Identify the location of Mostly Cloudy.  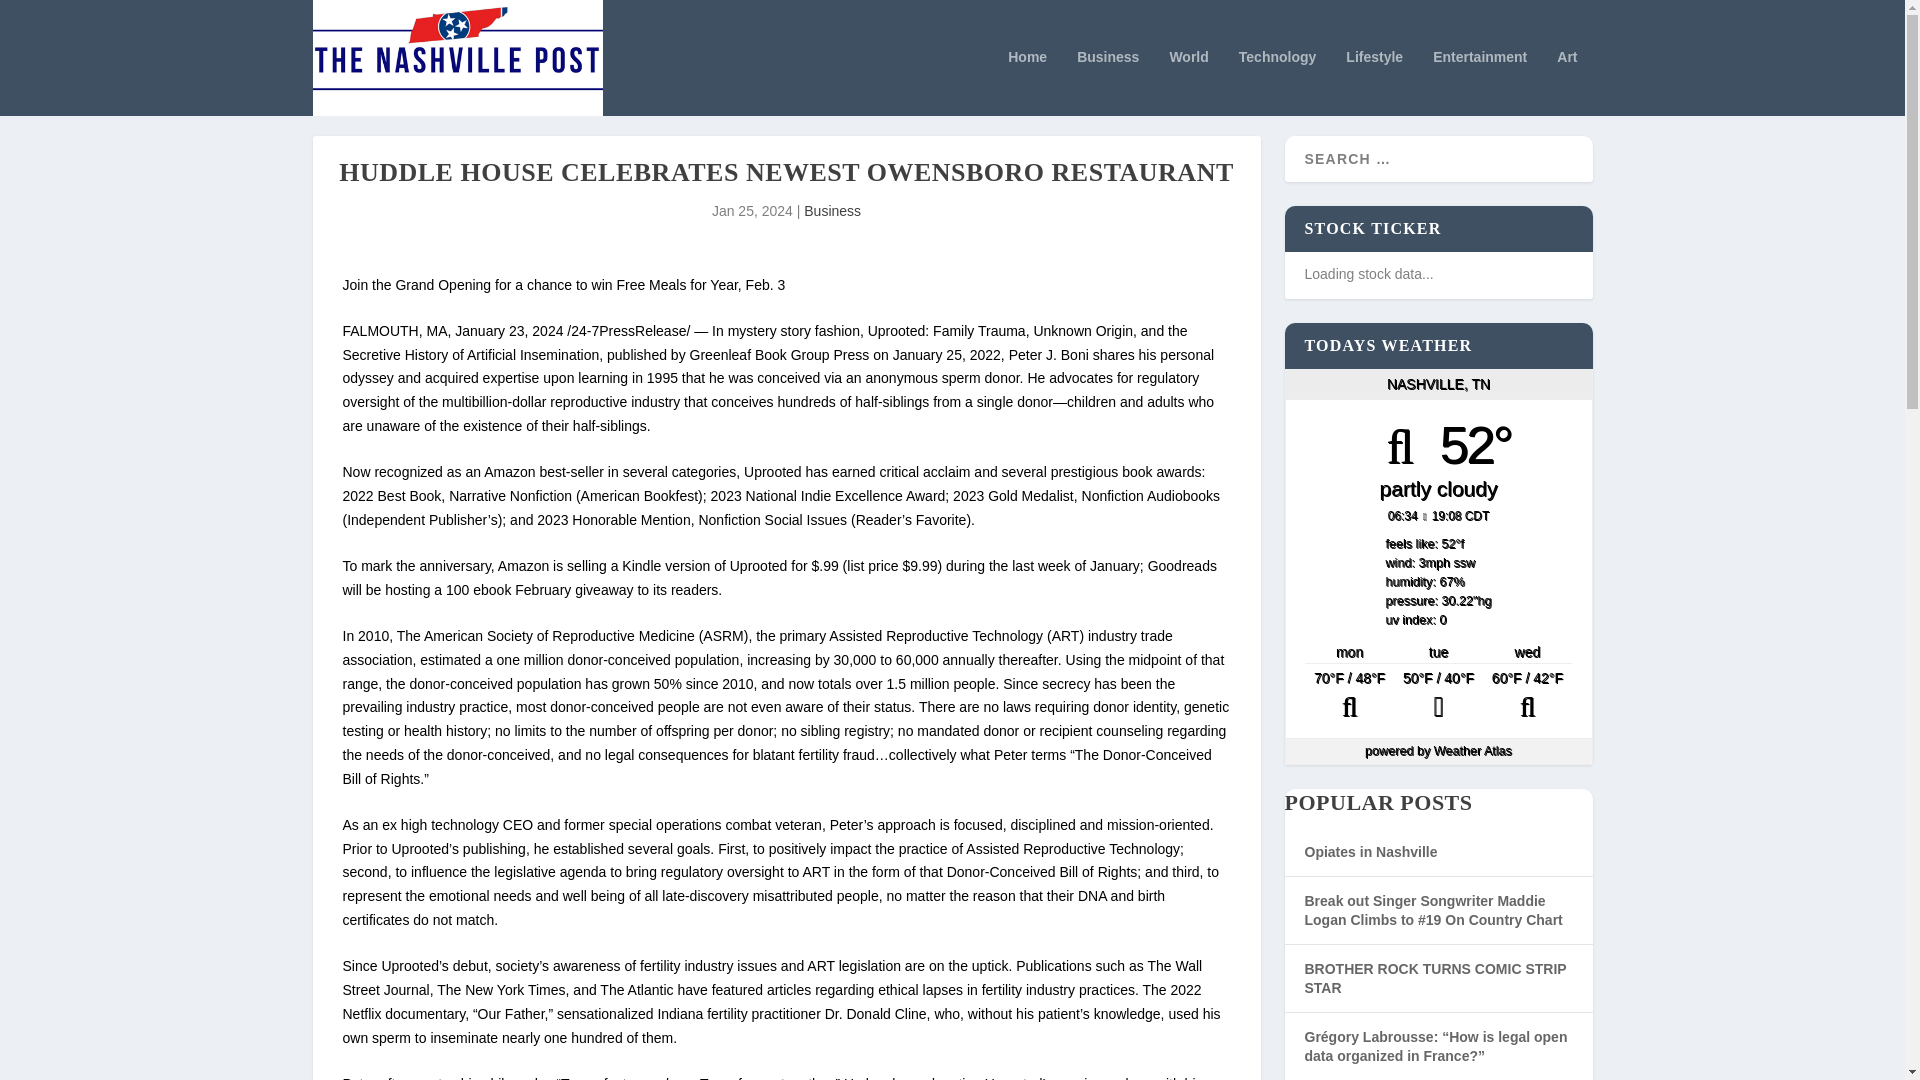
(1349, 696).